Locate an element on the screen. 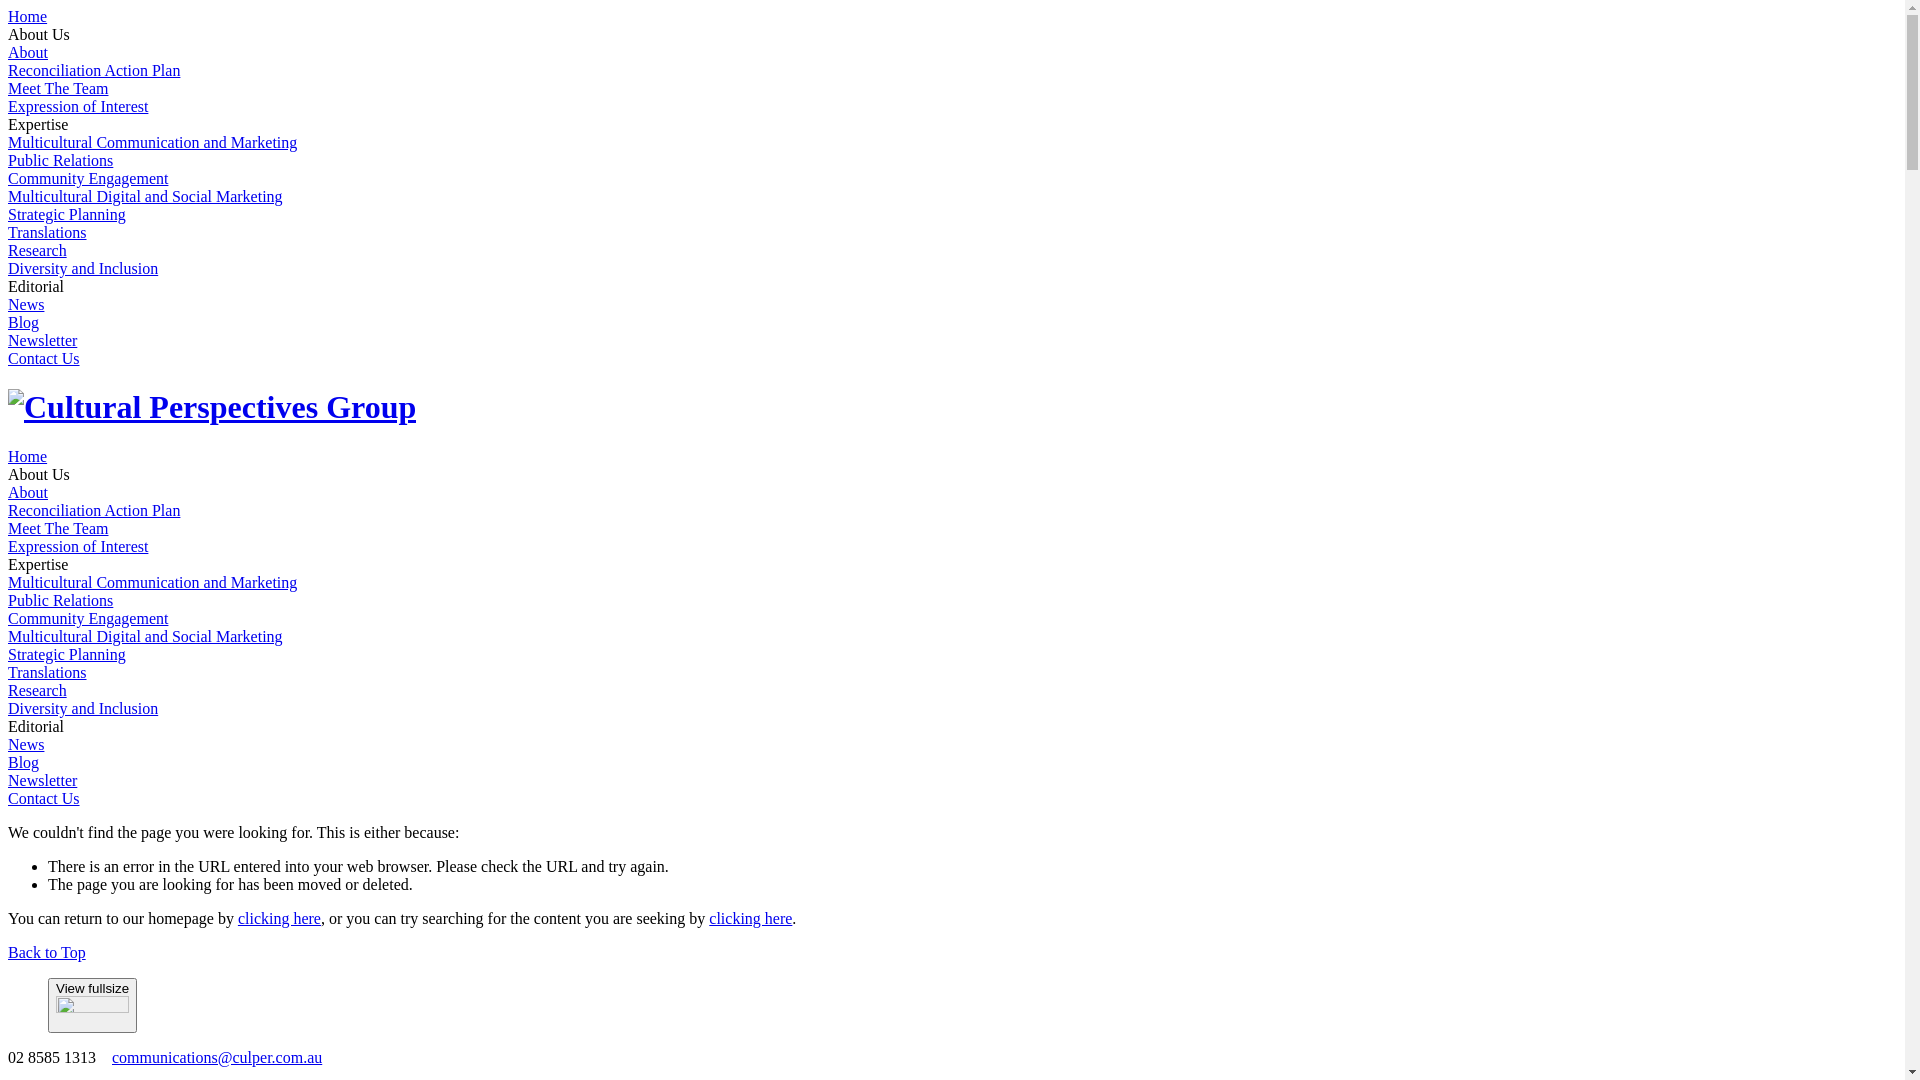  communications@culper.com.au is located at coordinates (217, 1058).